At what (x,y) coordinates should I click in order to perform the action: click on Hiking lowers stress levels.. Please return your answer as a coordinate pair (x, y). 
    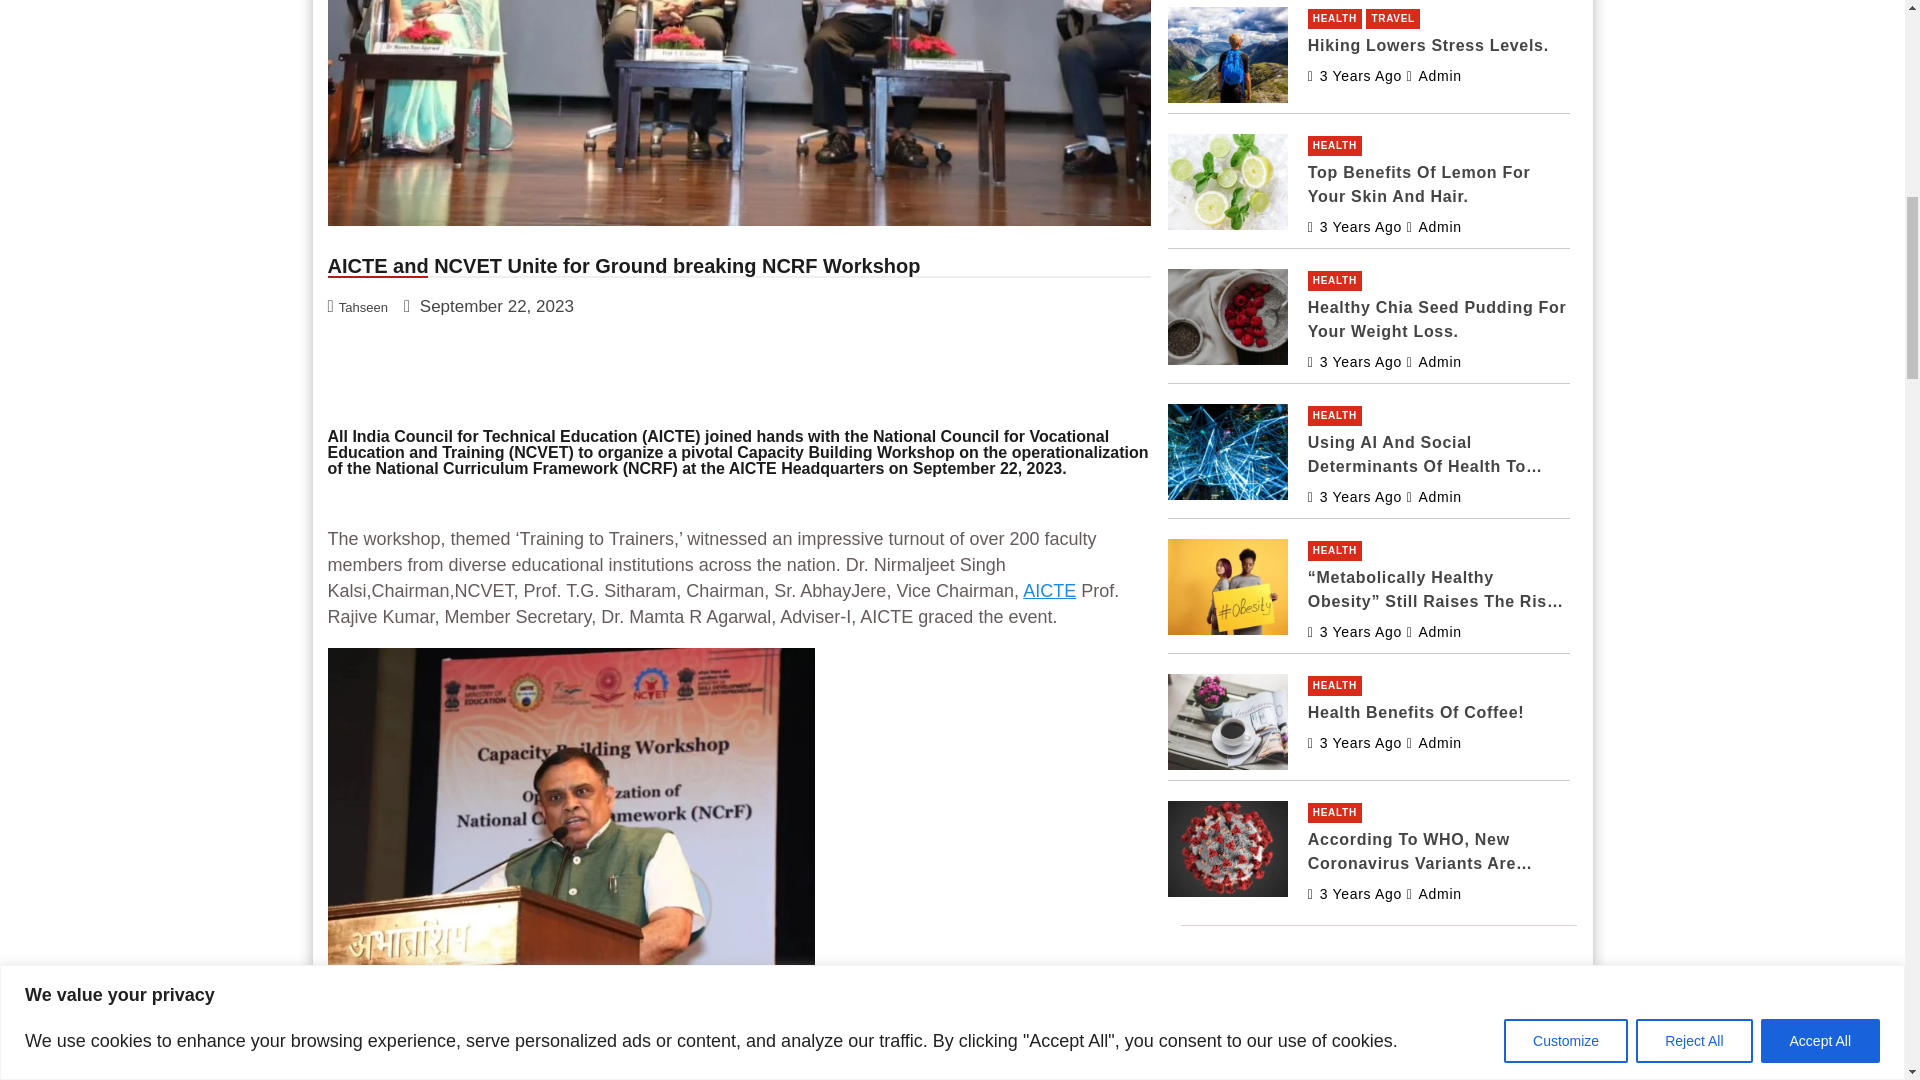
    Looking at the image, I should click on (1354, 76).